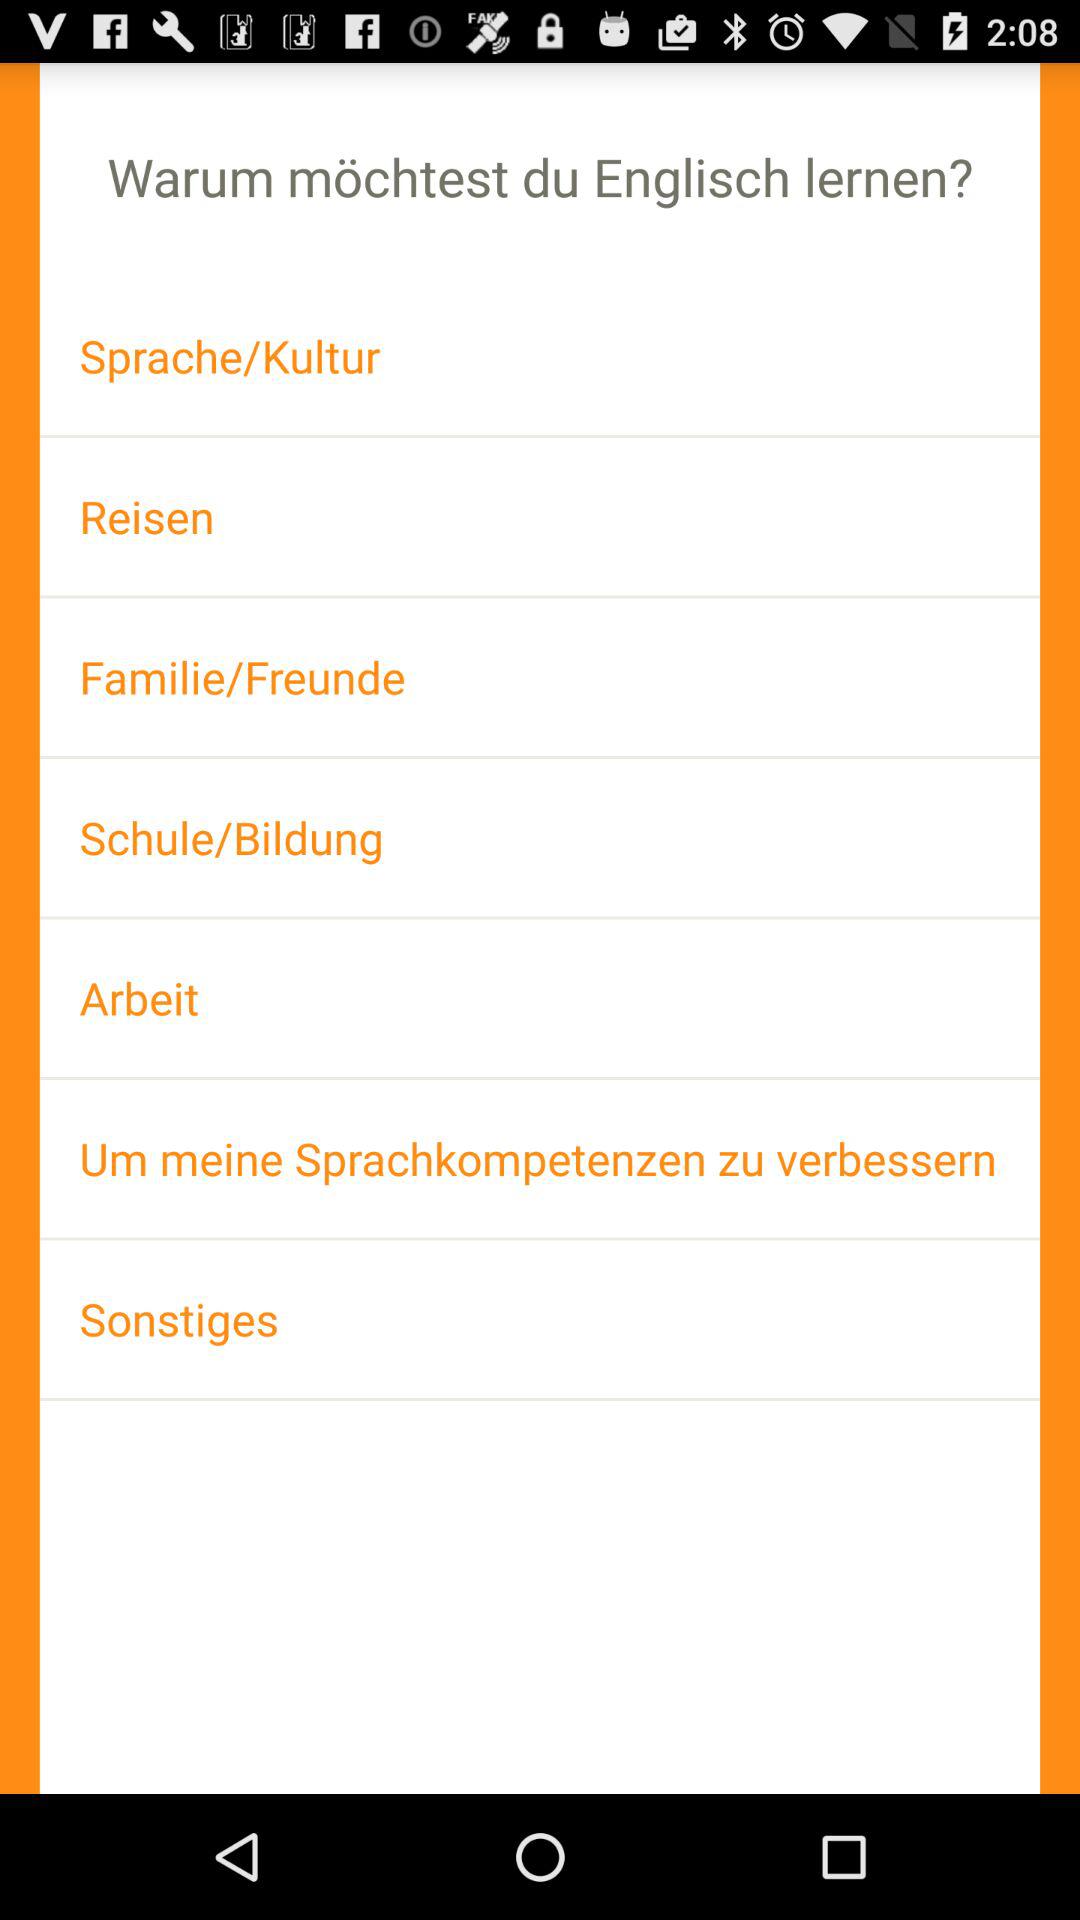  Describe the element at coordinates (540, 516) in the screenshot. I see `scroll to reisen icon` at that location.